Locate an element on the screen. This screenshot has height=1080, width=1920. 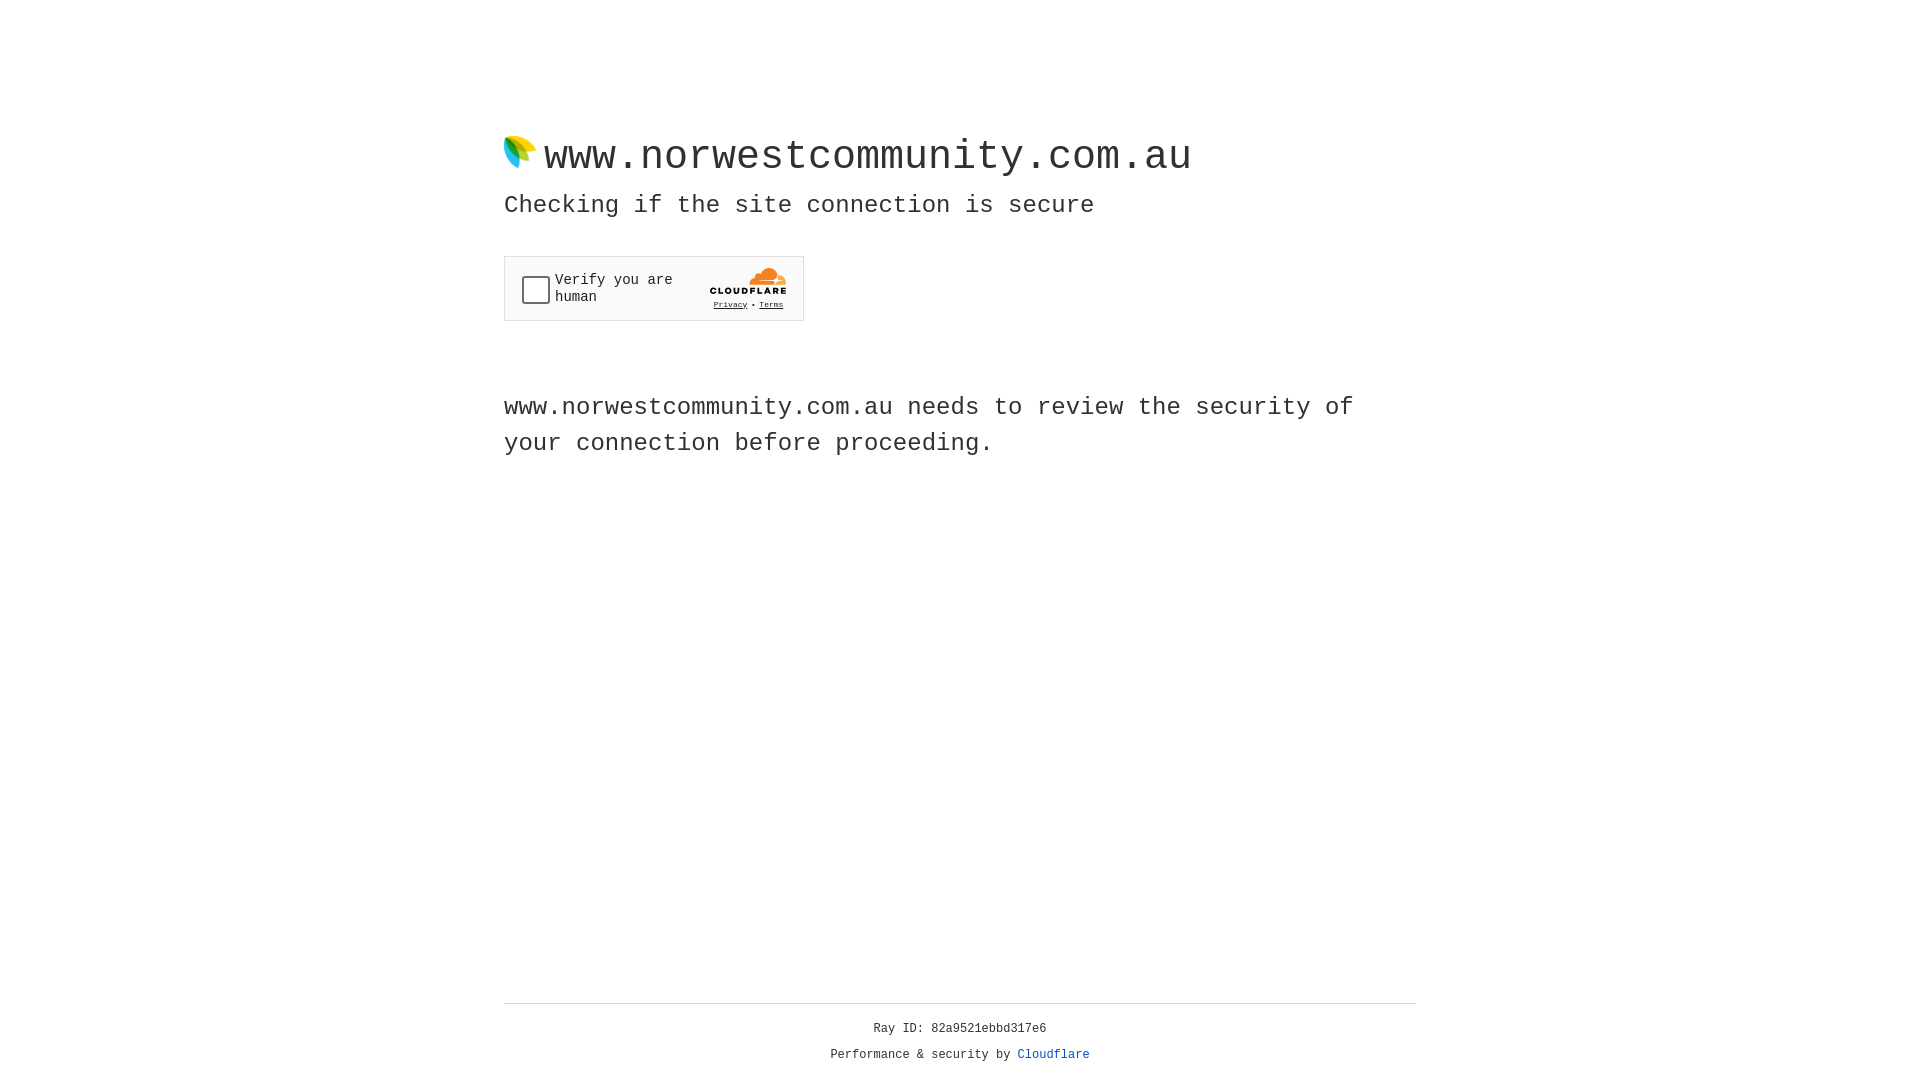
Widget containing a Cloudflare security challenge is located at coordinates (654, 288).